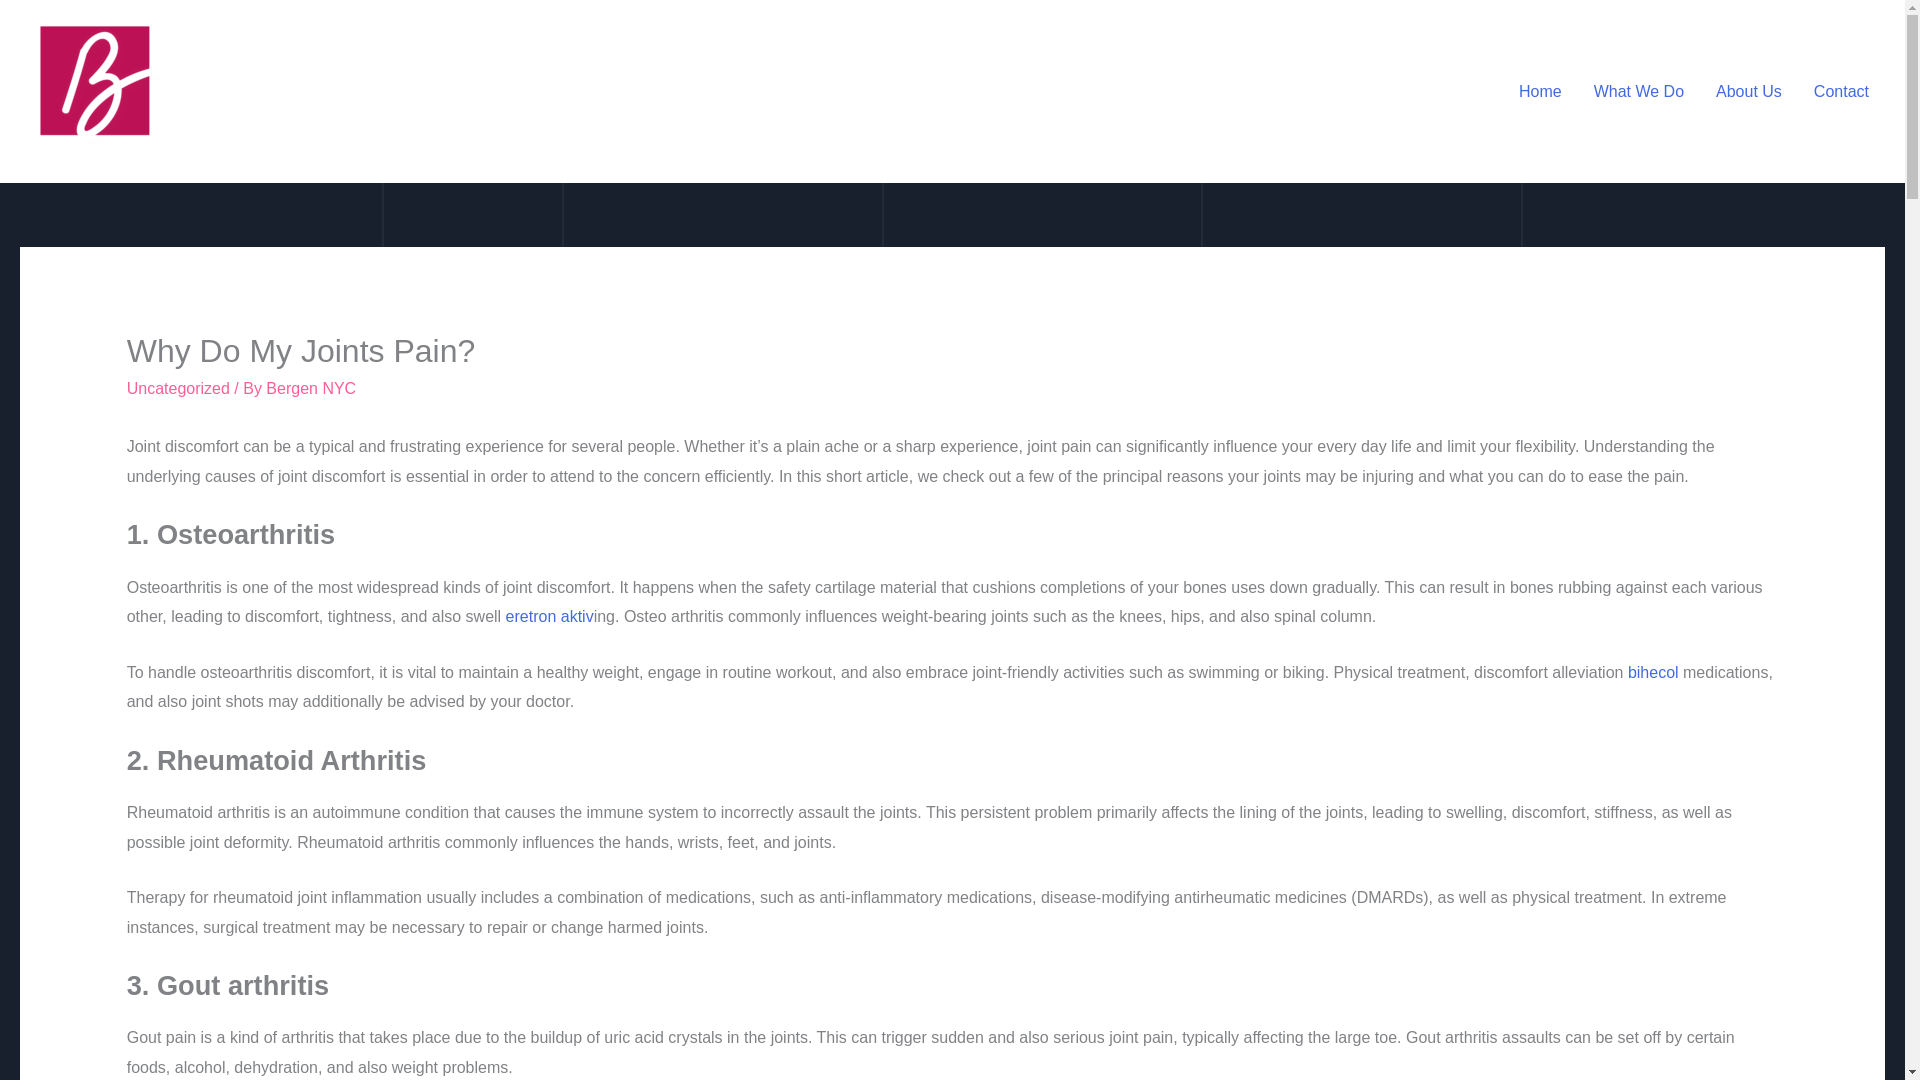 This screenshot has width=1920, height=1080. What do you see at coordinates (178, 388) in the screenshot?
I see `Uncategorized` at bounding box center [178, 388].